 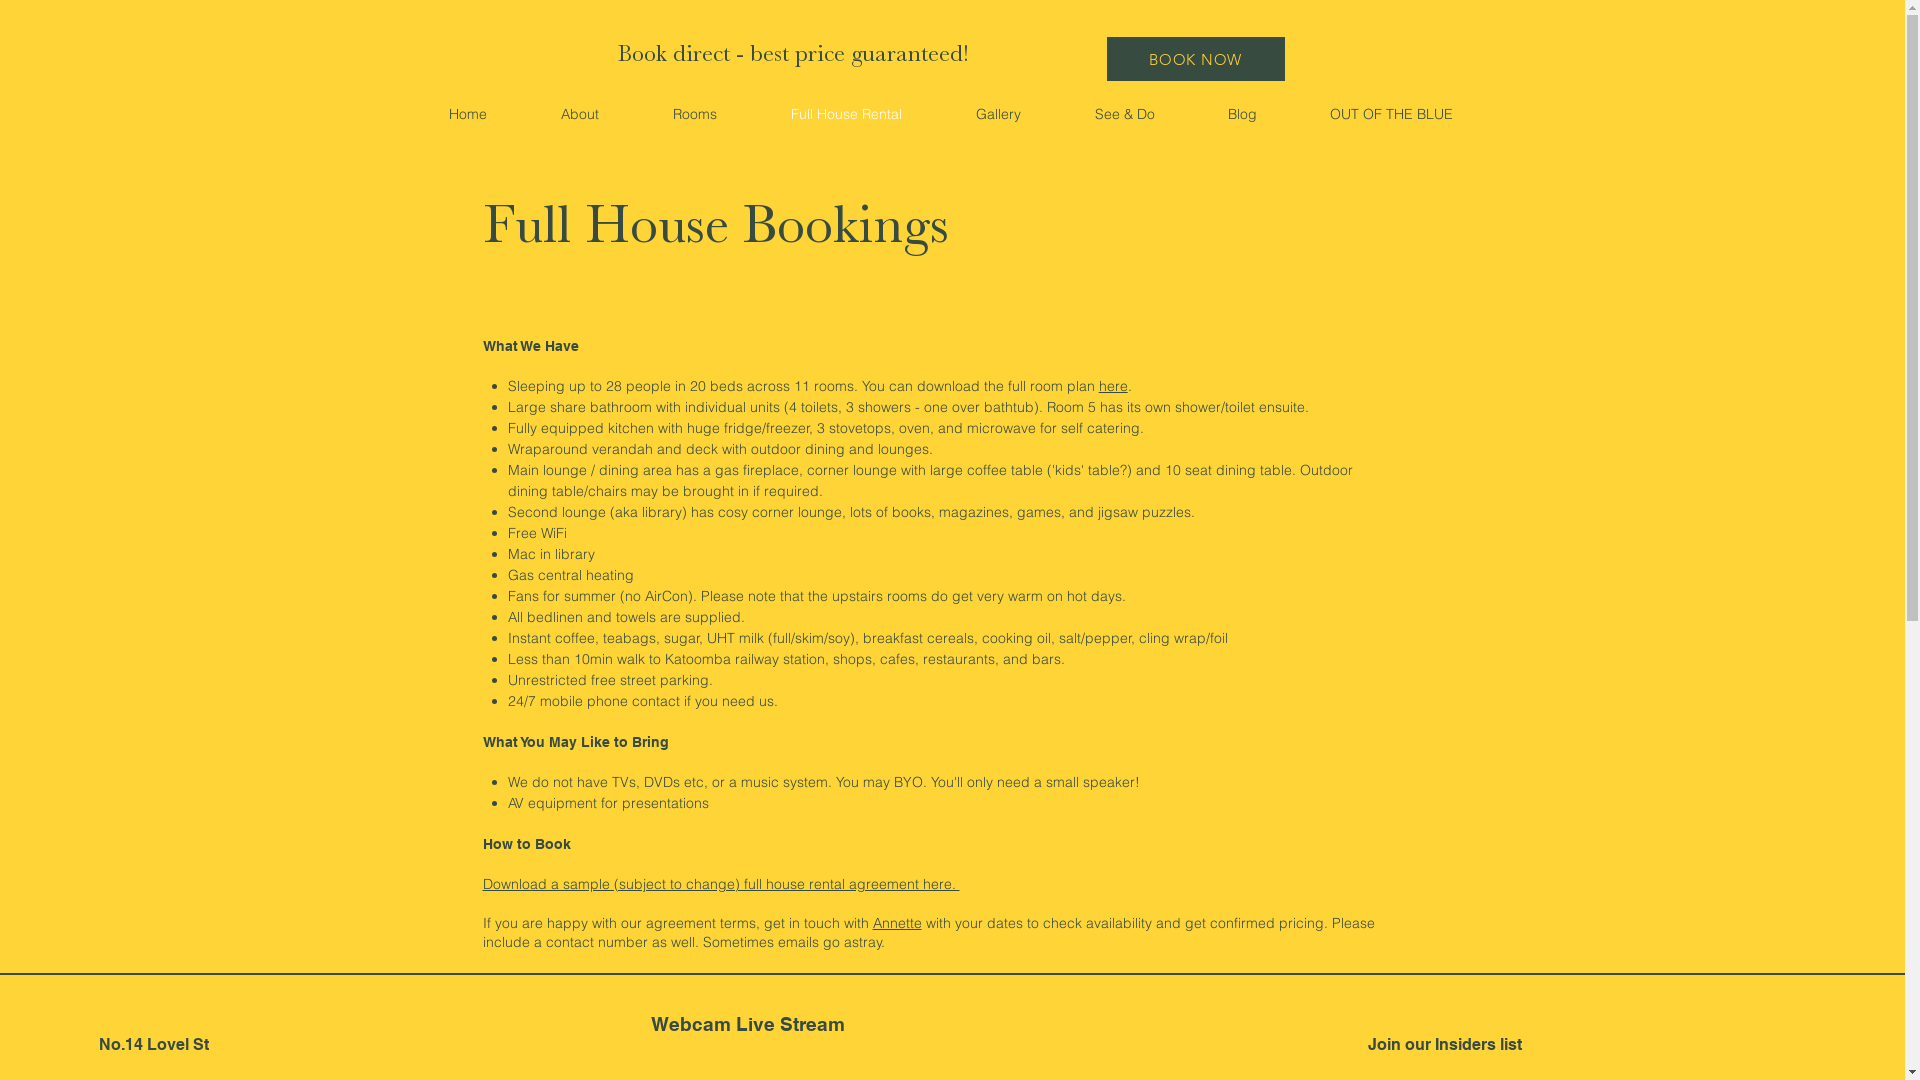 I want to click on Full House Rental, so click(x=846, y=114).